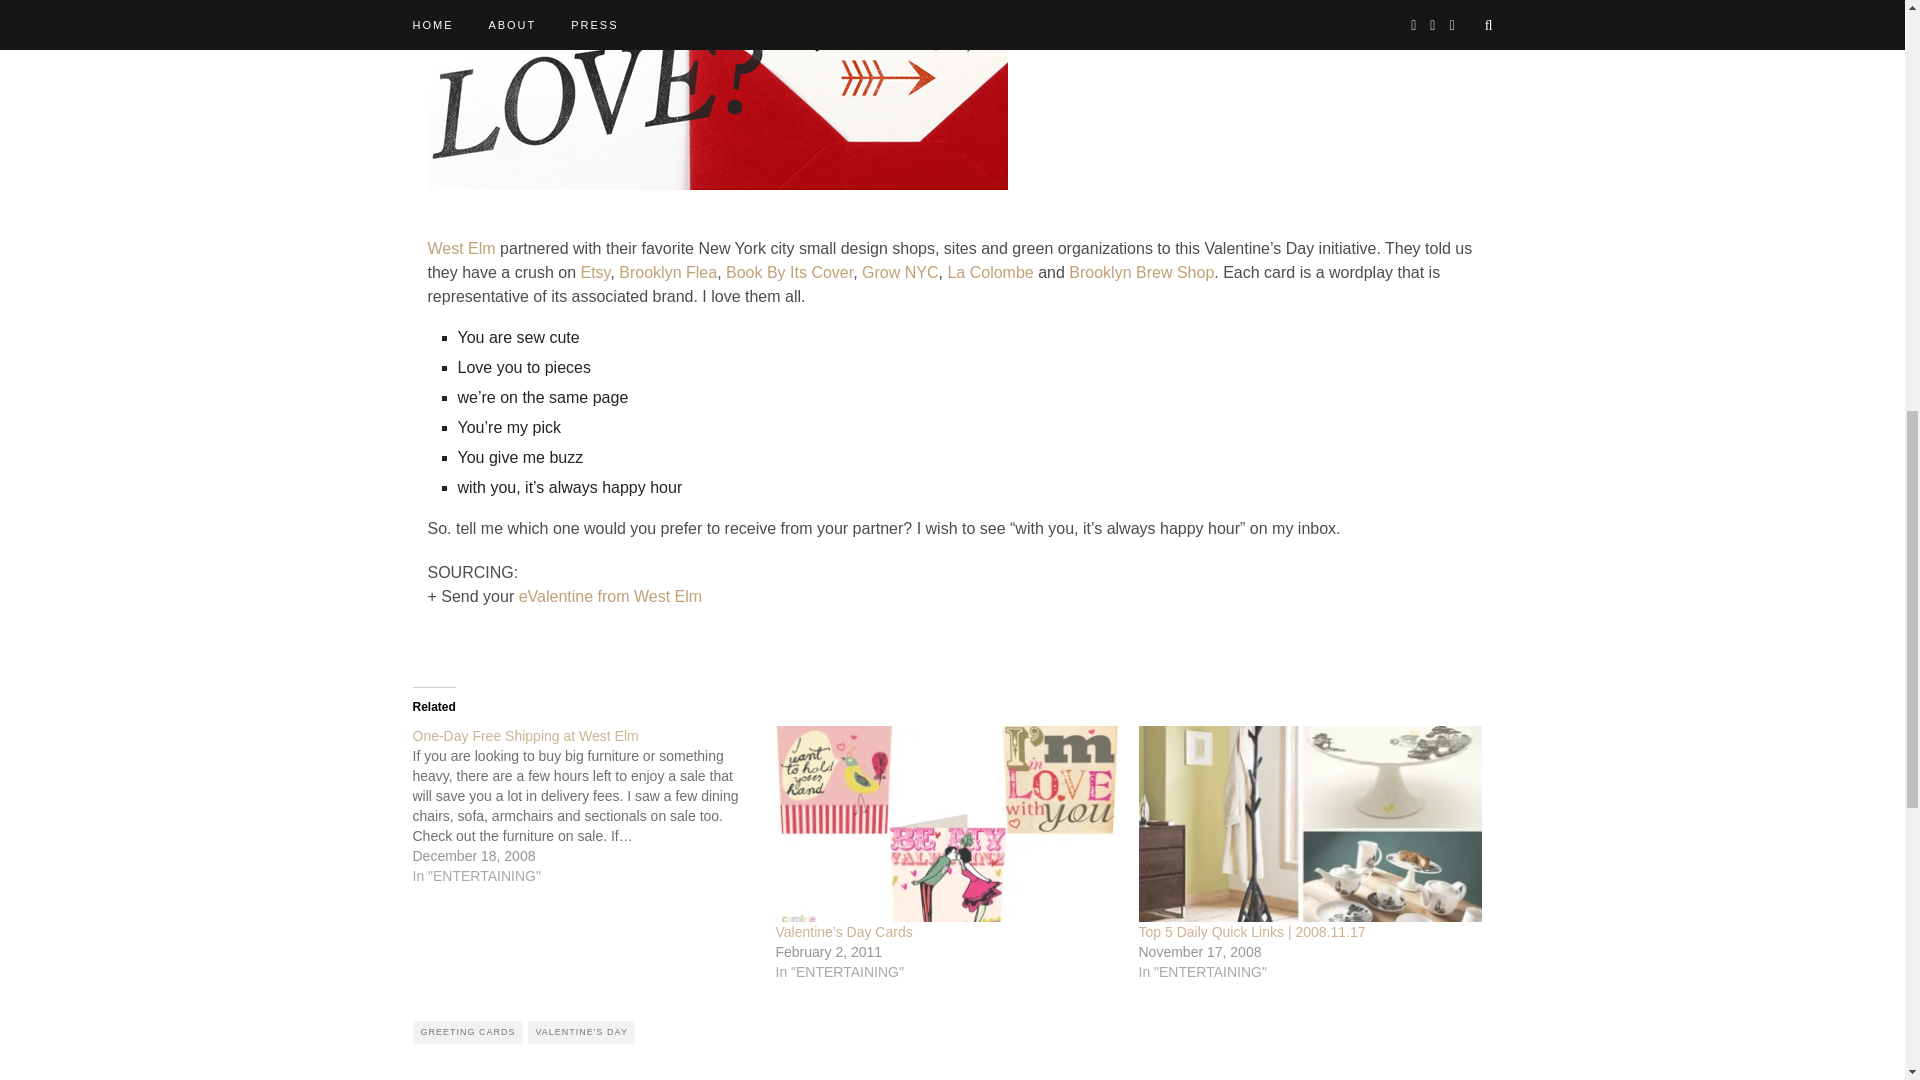 The height and width of the screenshot is (1080, 1920). What do you see at coordinates (594, 805) in the screenshot?
I see `One-Day Free Shipping at West Elm` at bounding box center [594, 805].